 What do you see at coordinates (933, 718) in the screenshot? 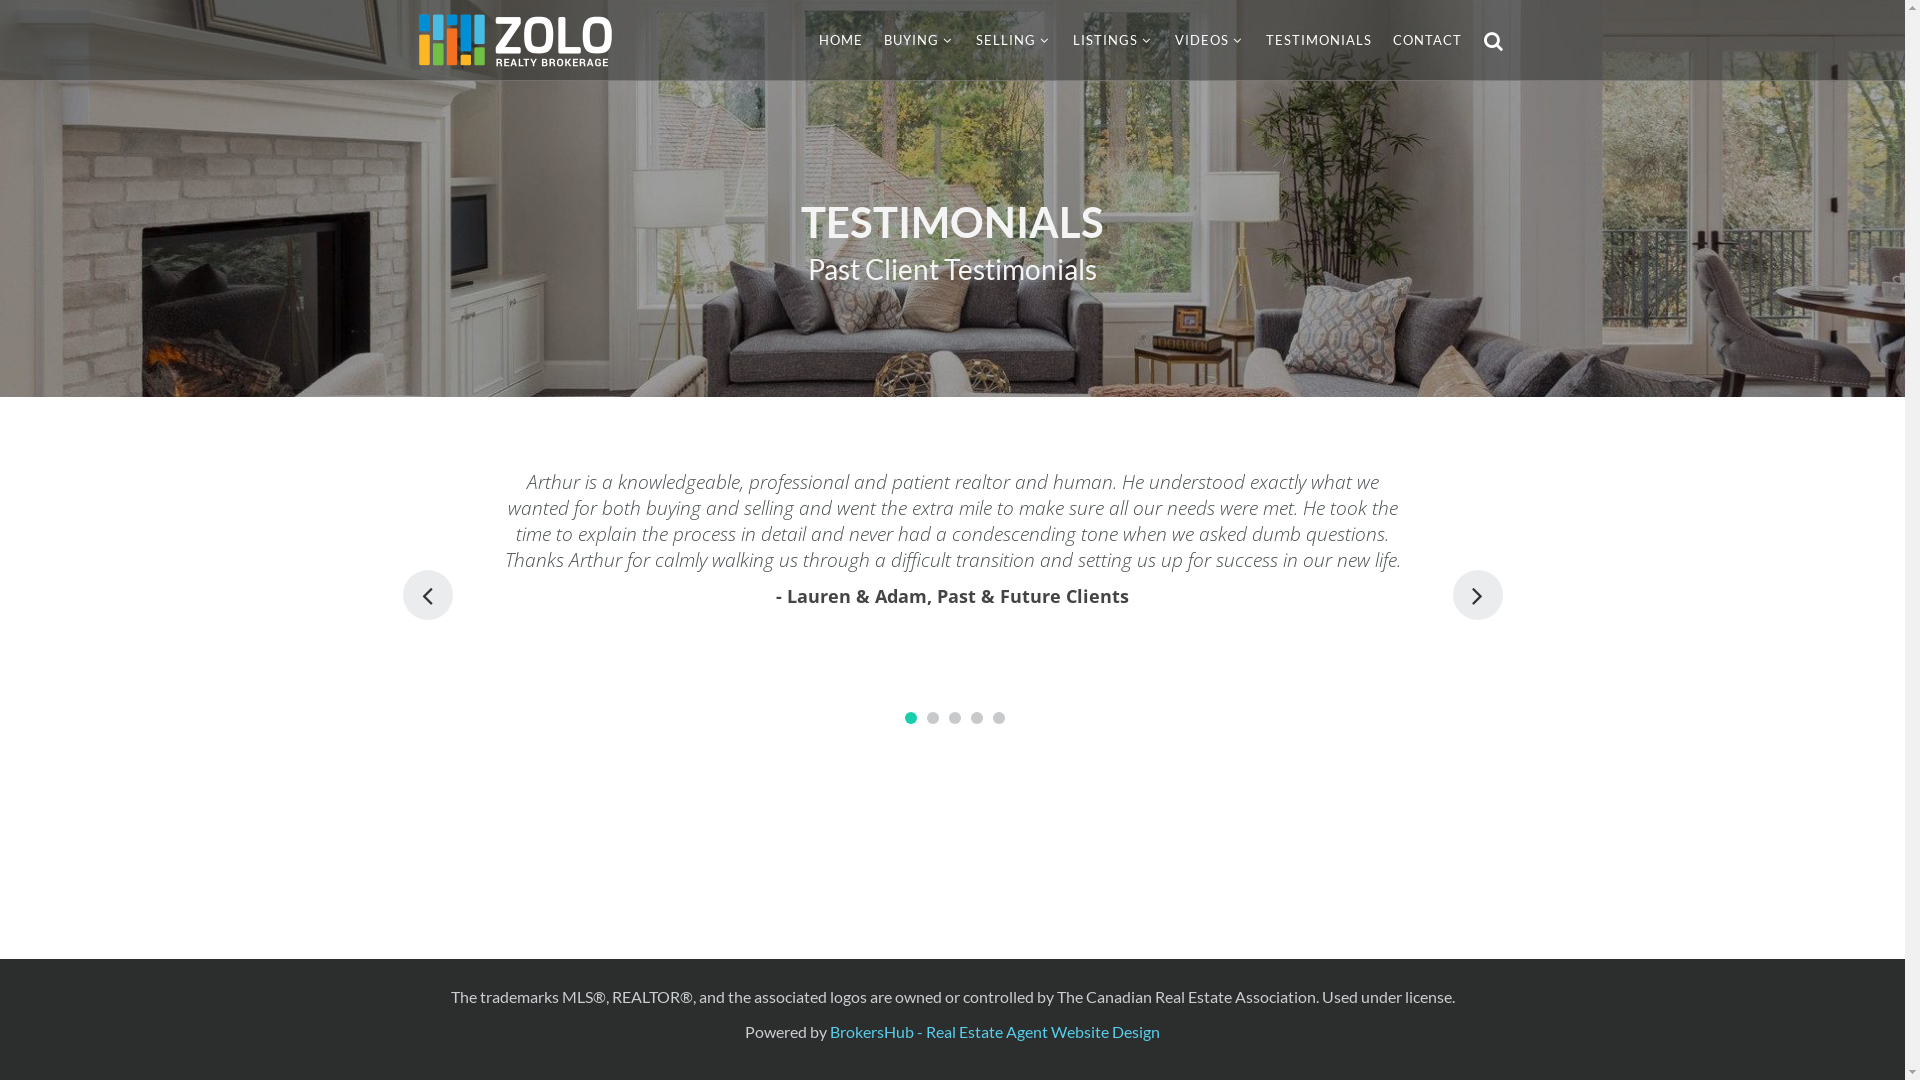
I see `2` at bounding box center [933, 718].